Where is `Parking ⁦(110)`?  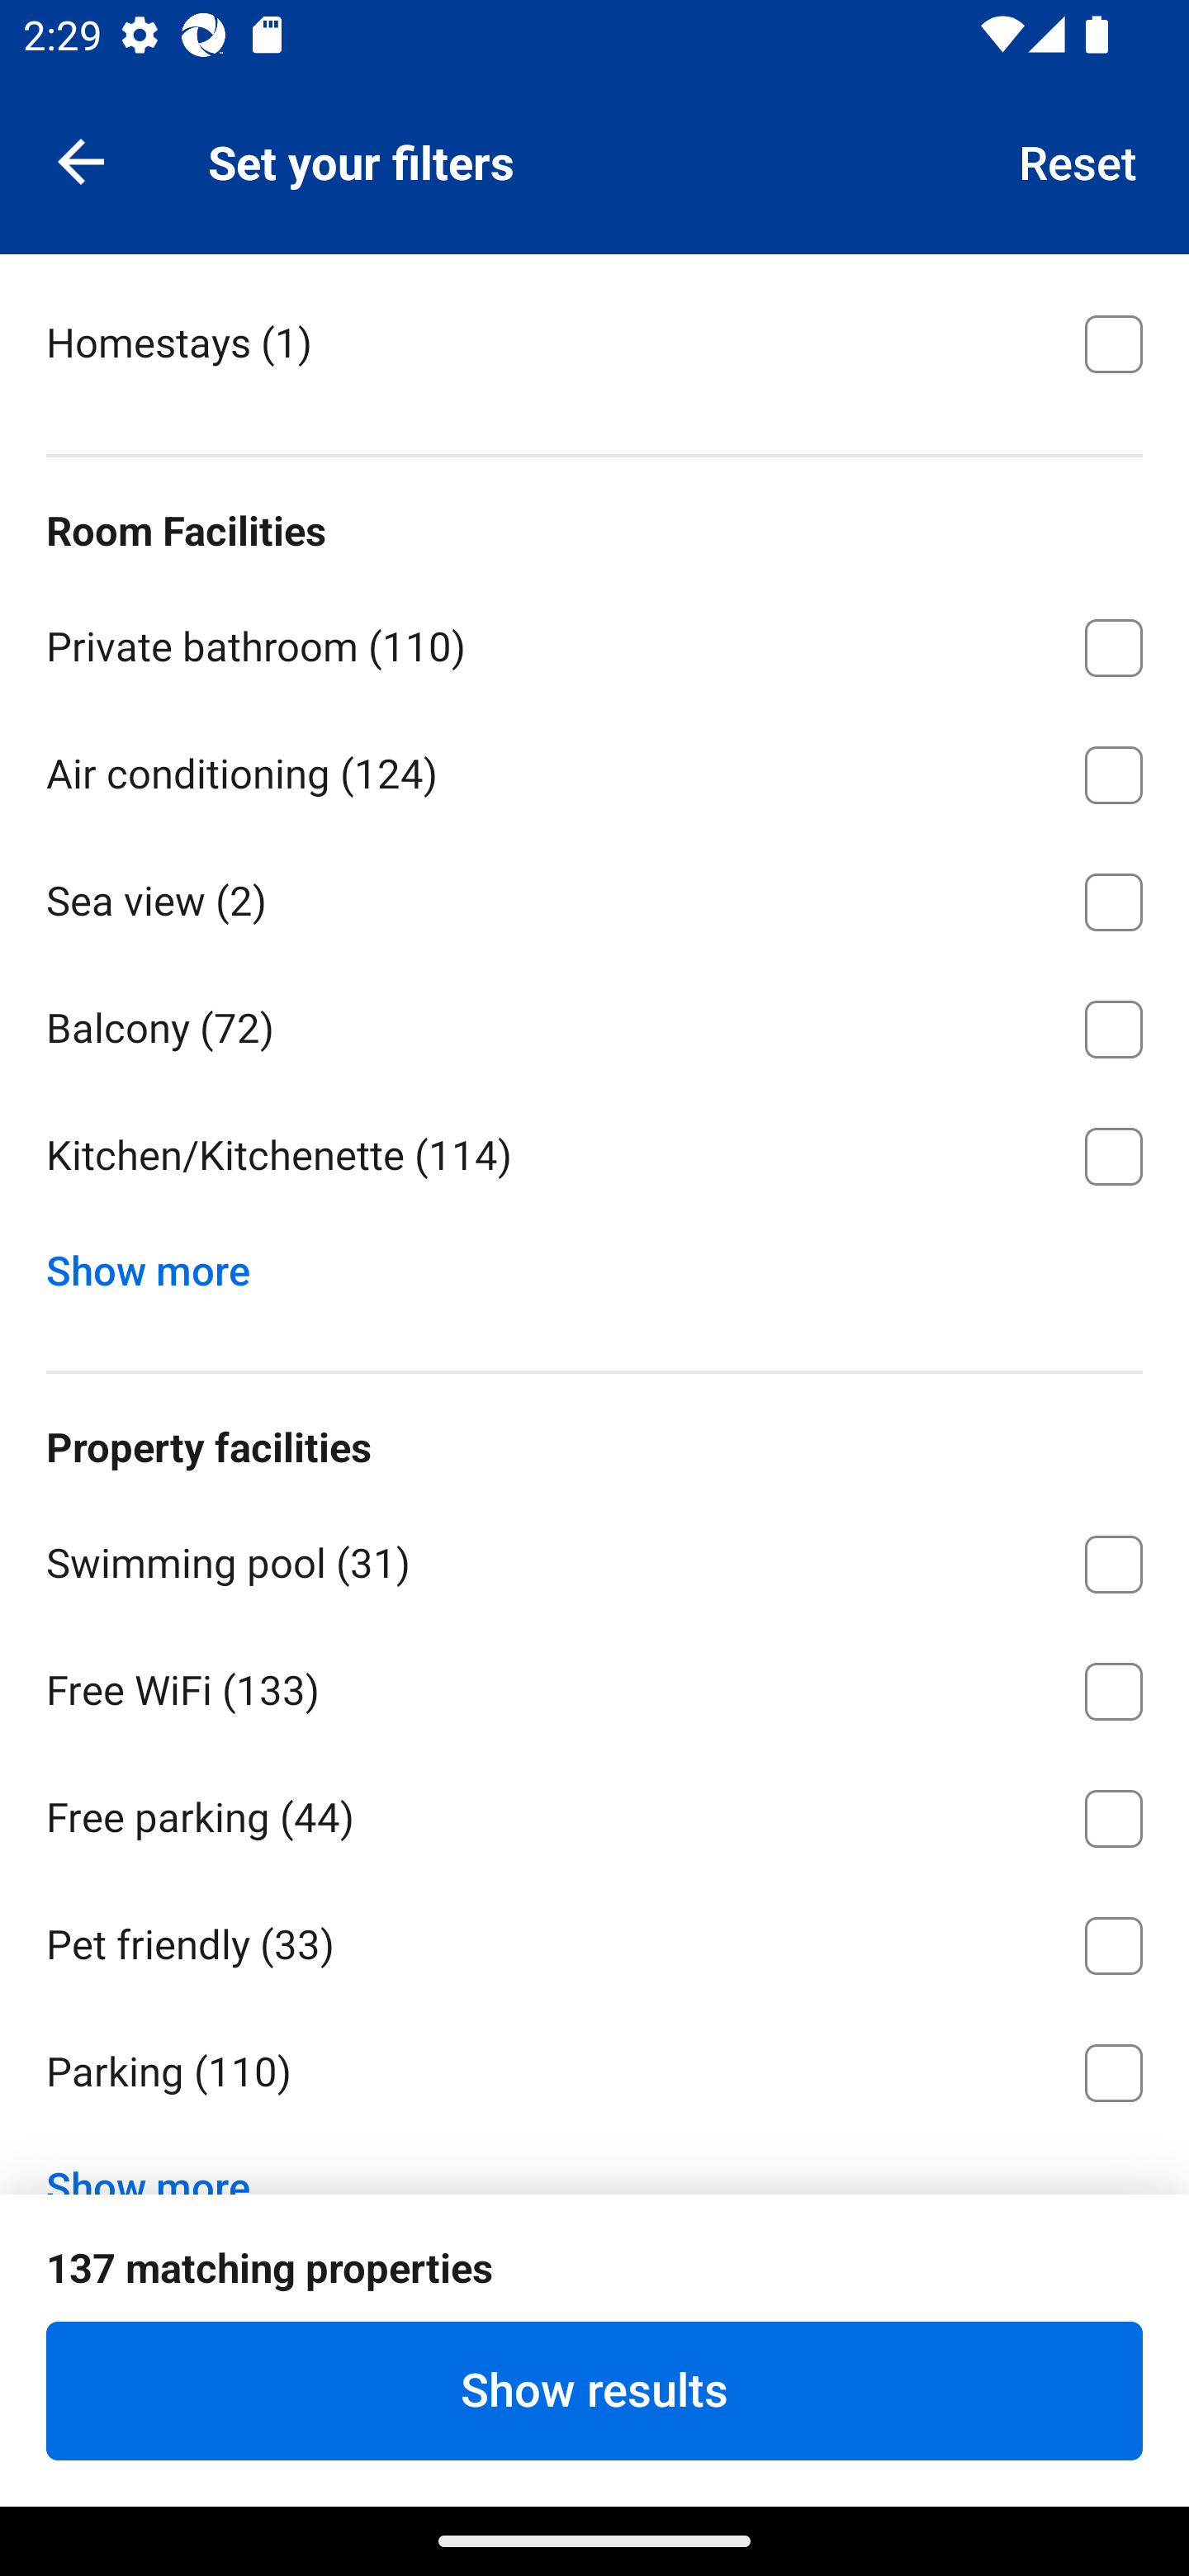
Parking ⁦(110) is located at coordinates (594, 2073).